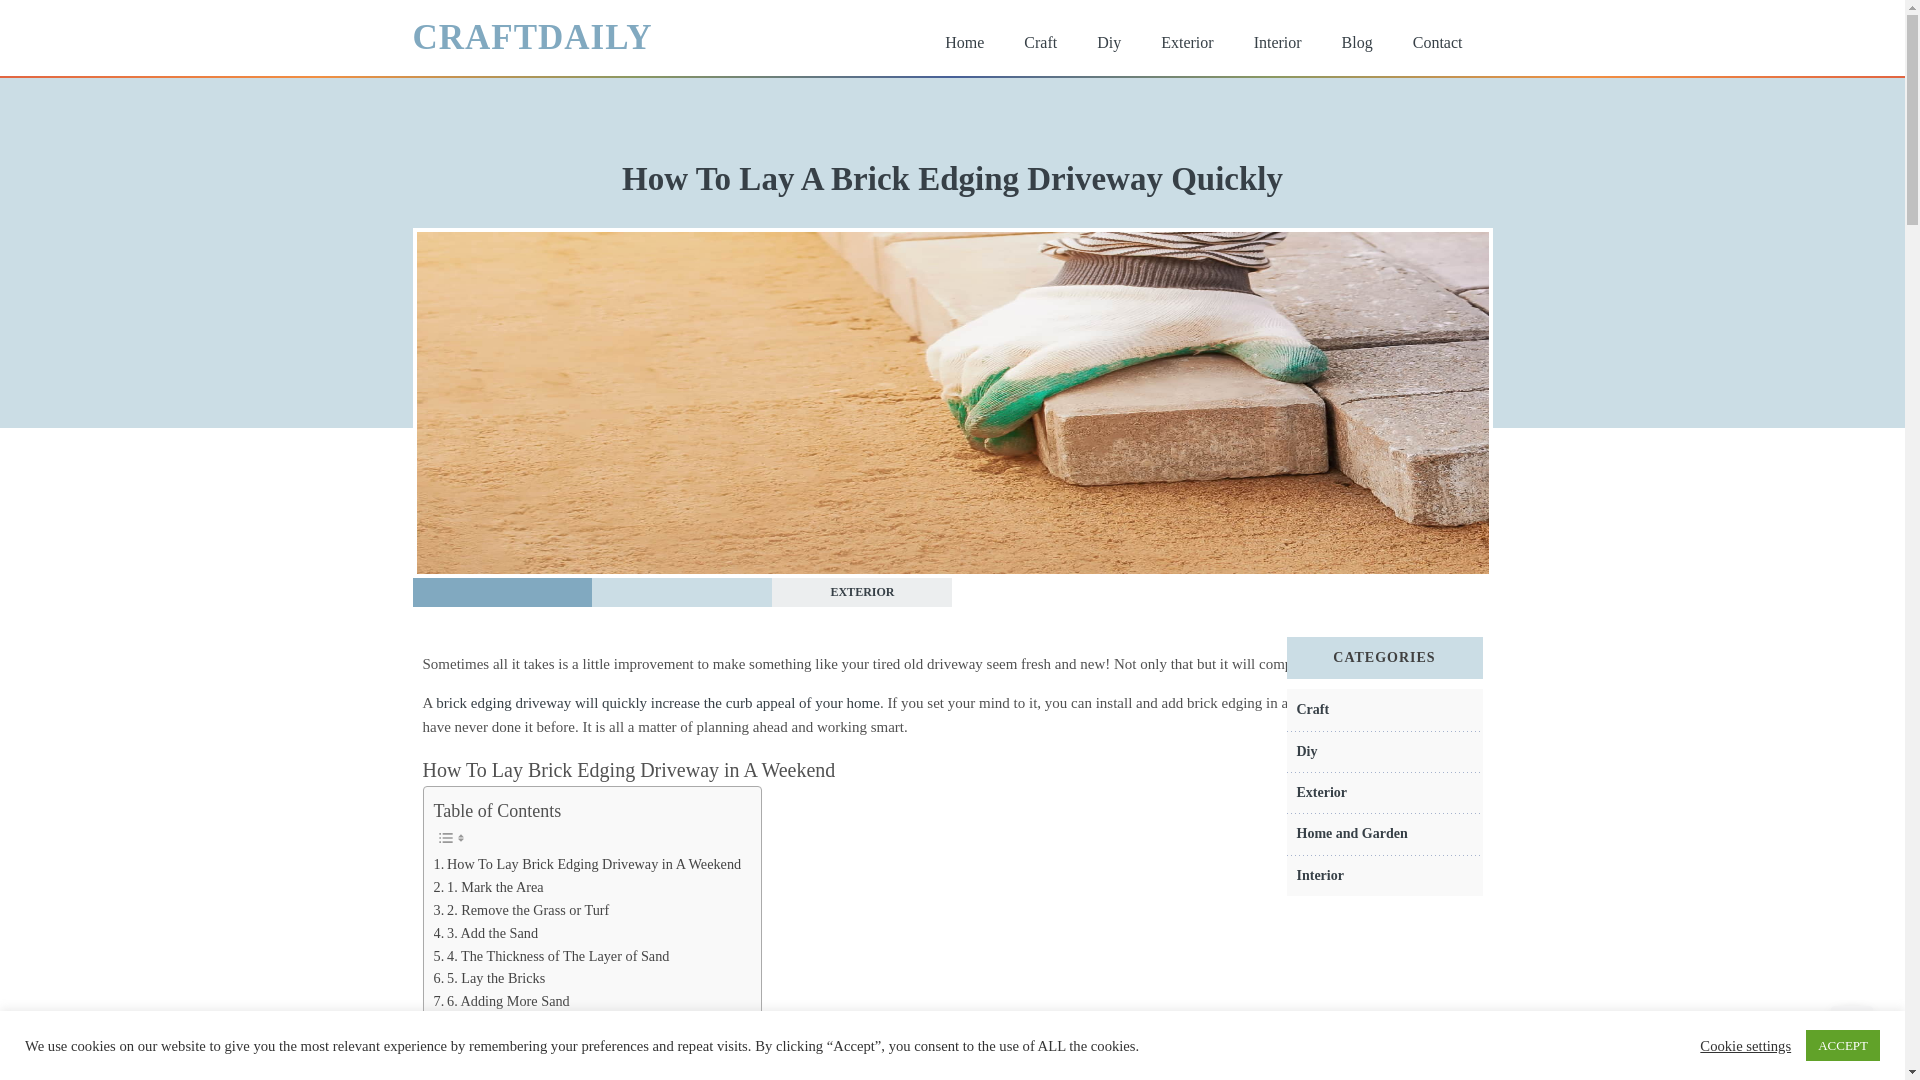 The image size is (1920, 1080). What do you see at coordinates (1278, 42) in the screenshot?
I see `Interior` at bounding box center [1278, 42].